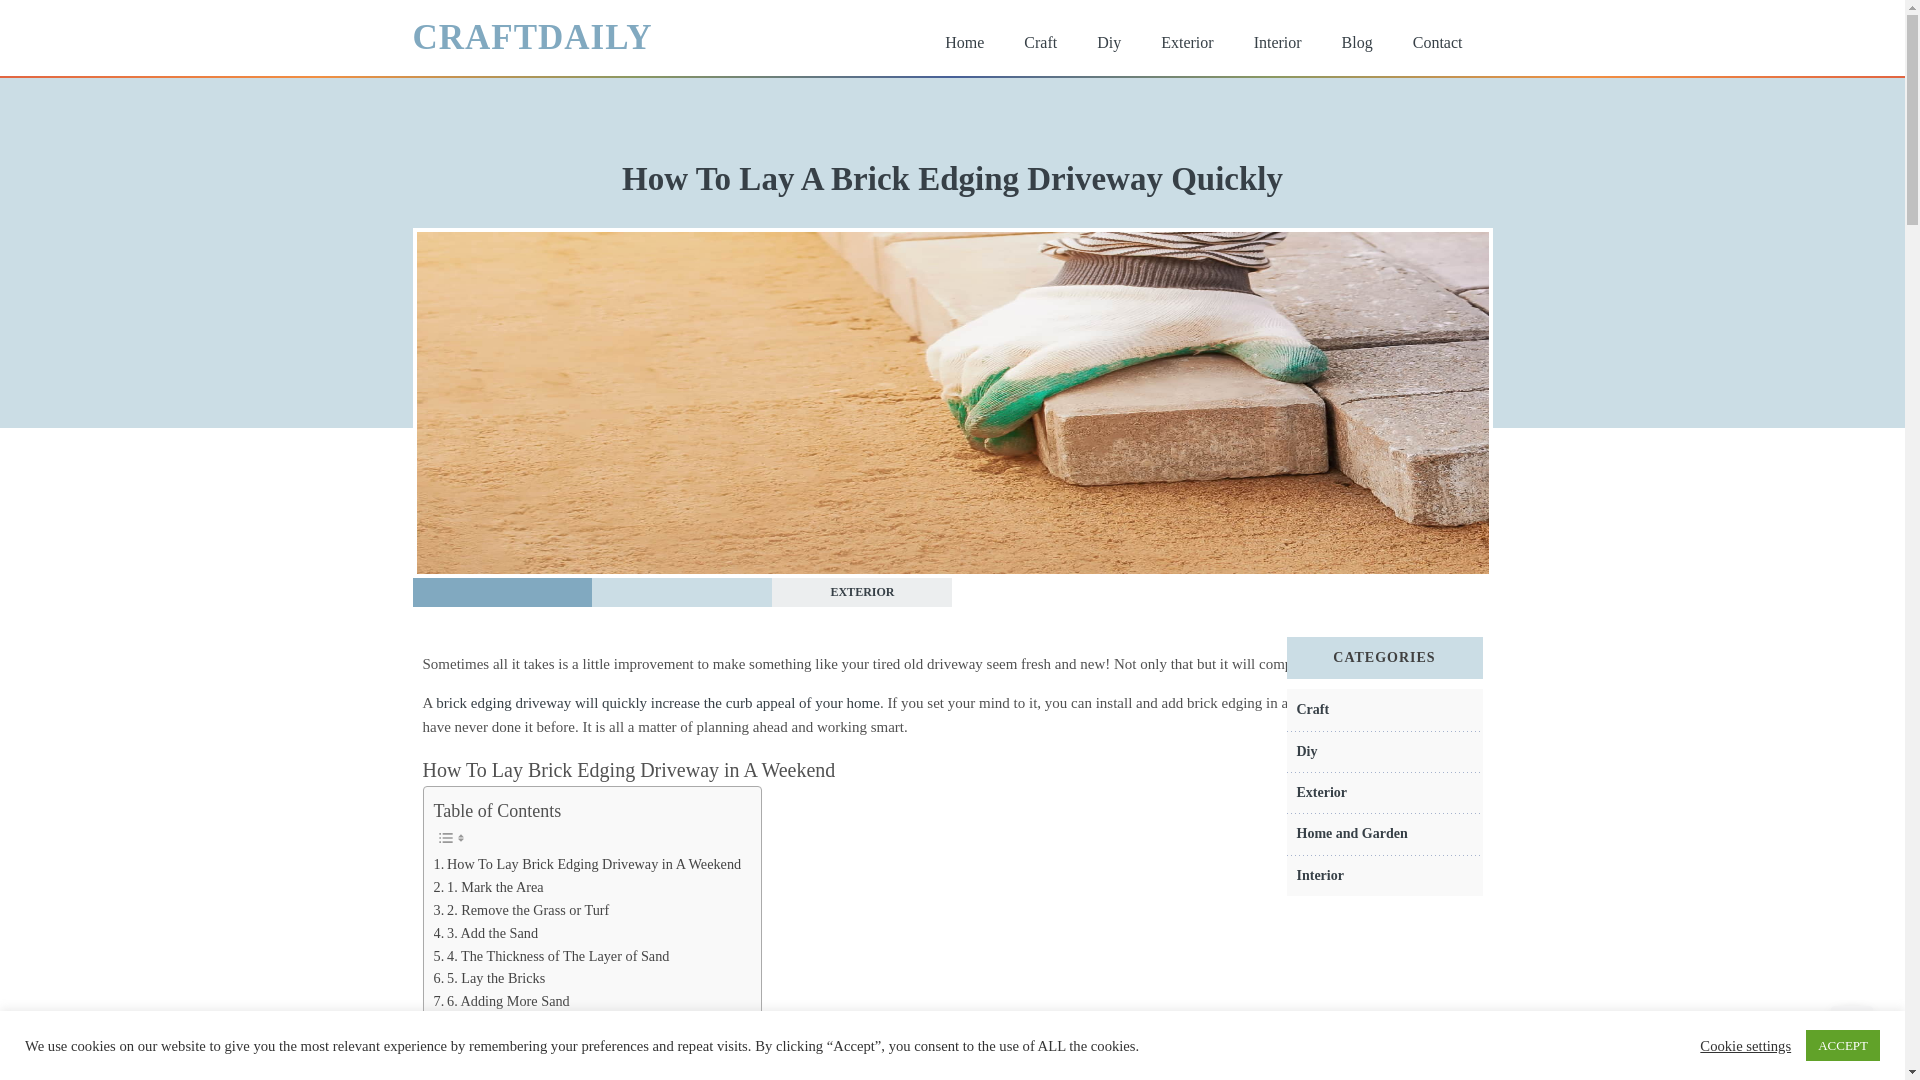 The image size is (1920, 1080). What do you see at coordinates (1278, 42) in the screenshot?
I see `Interior` at bounding box center [1278, 42].